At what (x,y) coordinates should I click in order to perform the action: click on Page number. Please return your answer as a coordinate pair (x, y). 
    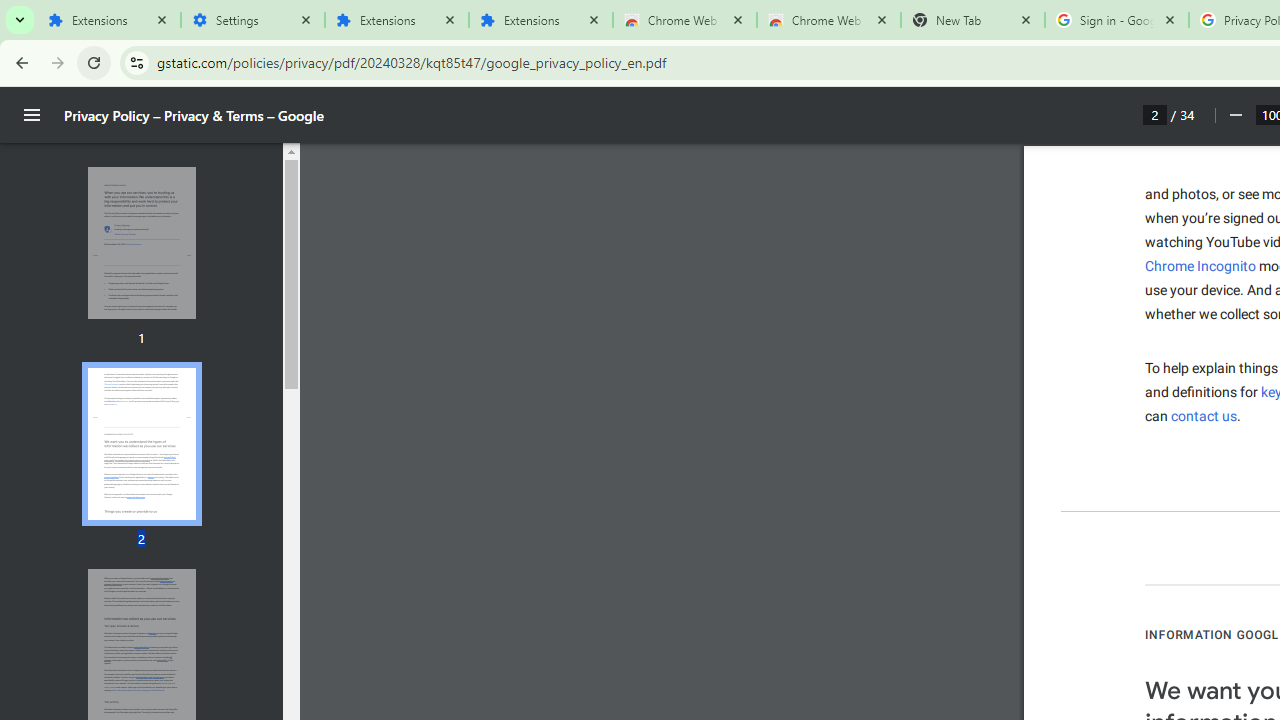
    Looking at the image, I should click on (1155, 114).